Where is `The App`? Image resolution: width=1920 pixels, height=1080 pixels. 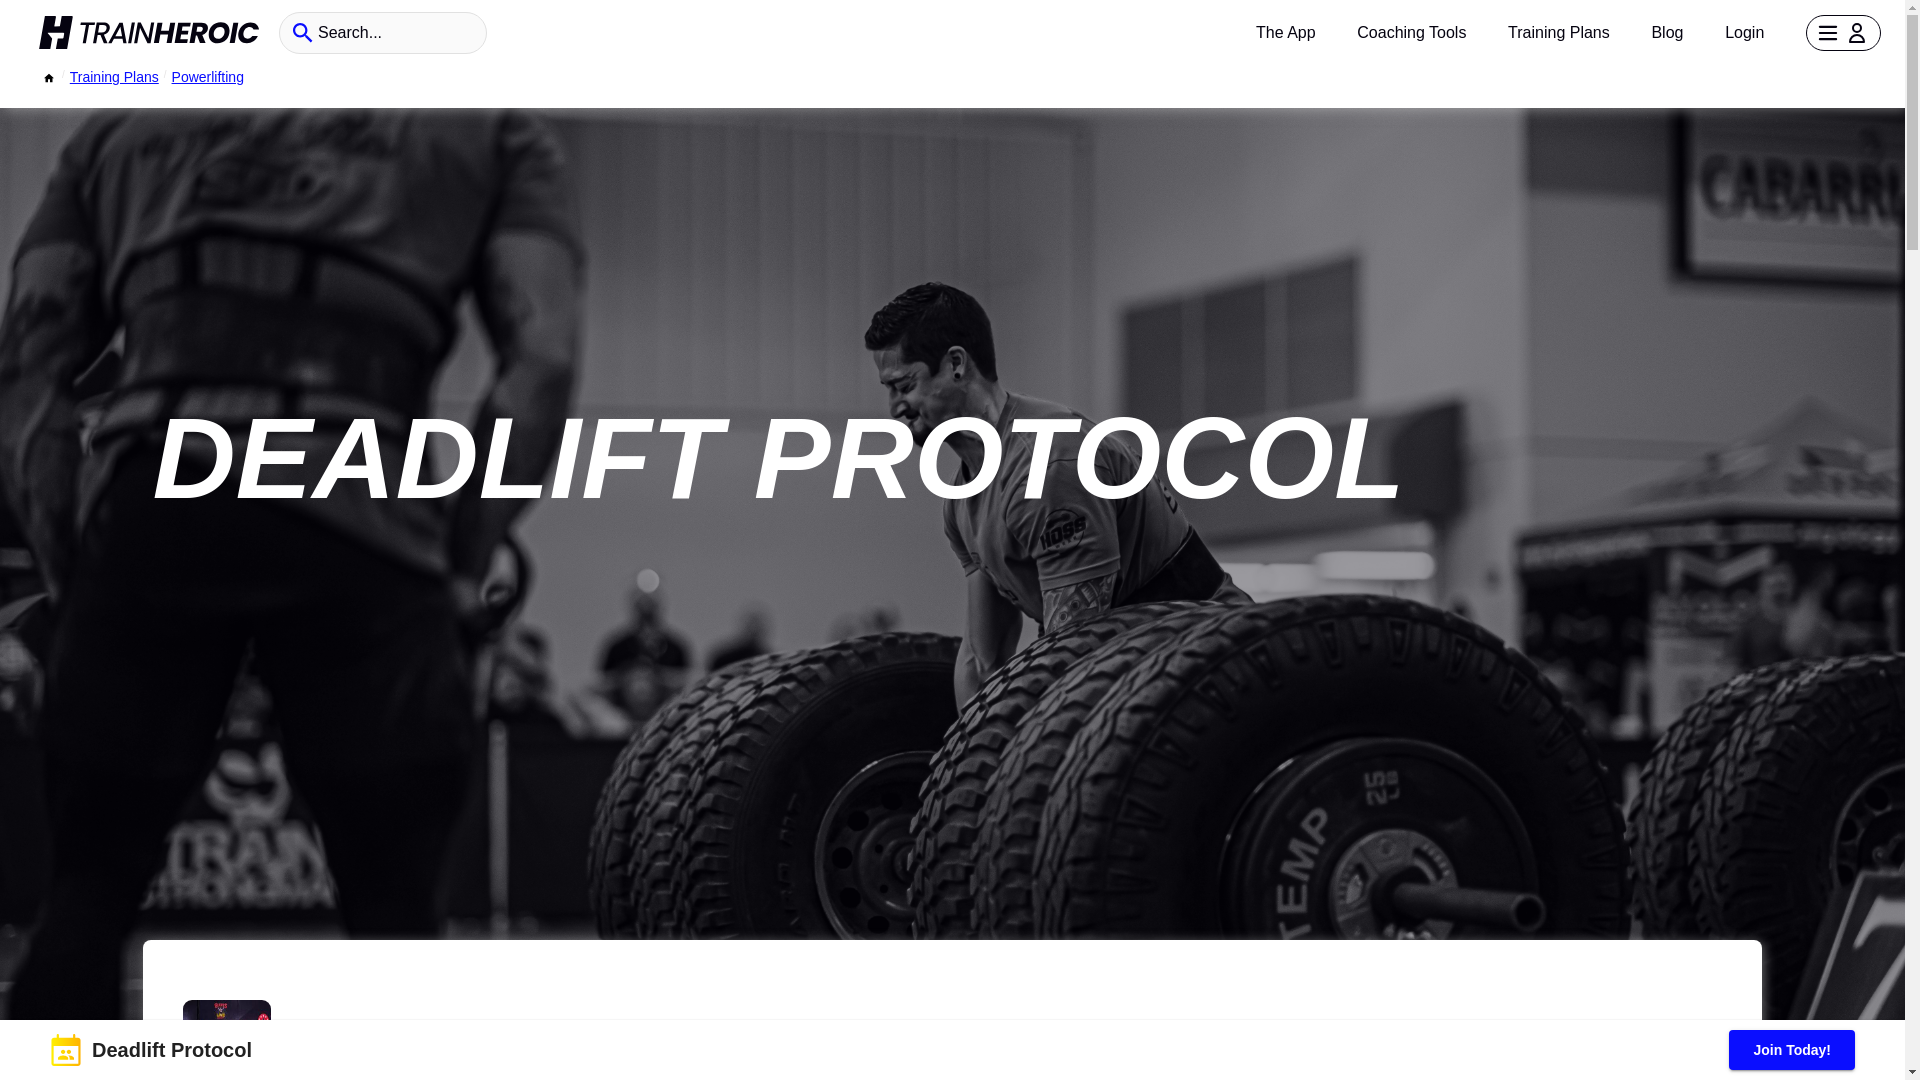 The App is located at coordinates (1285, 32).